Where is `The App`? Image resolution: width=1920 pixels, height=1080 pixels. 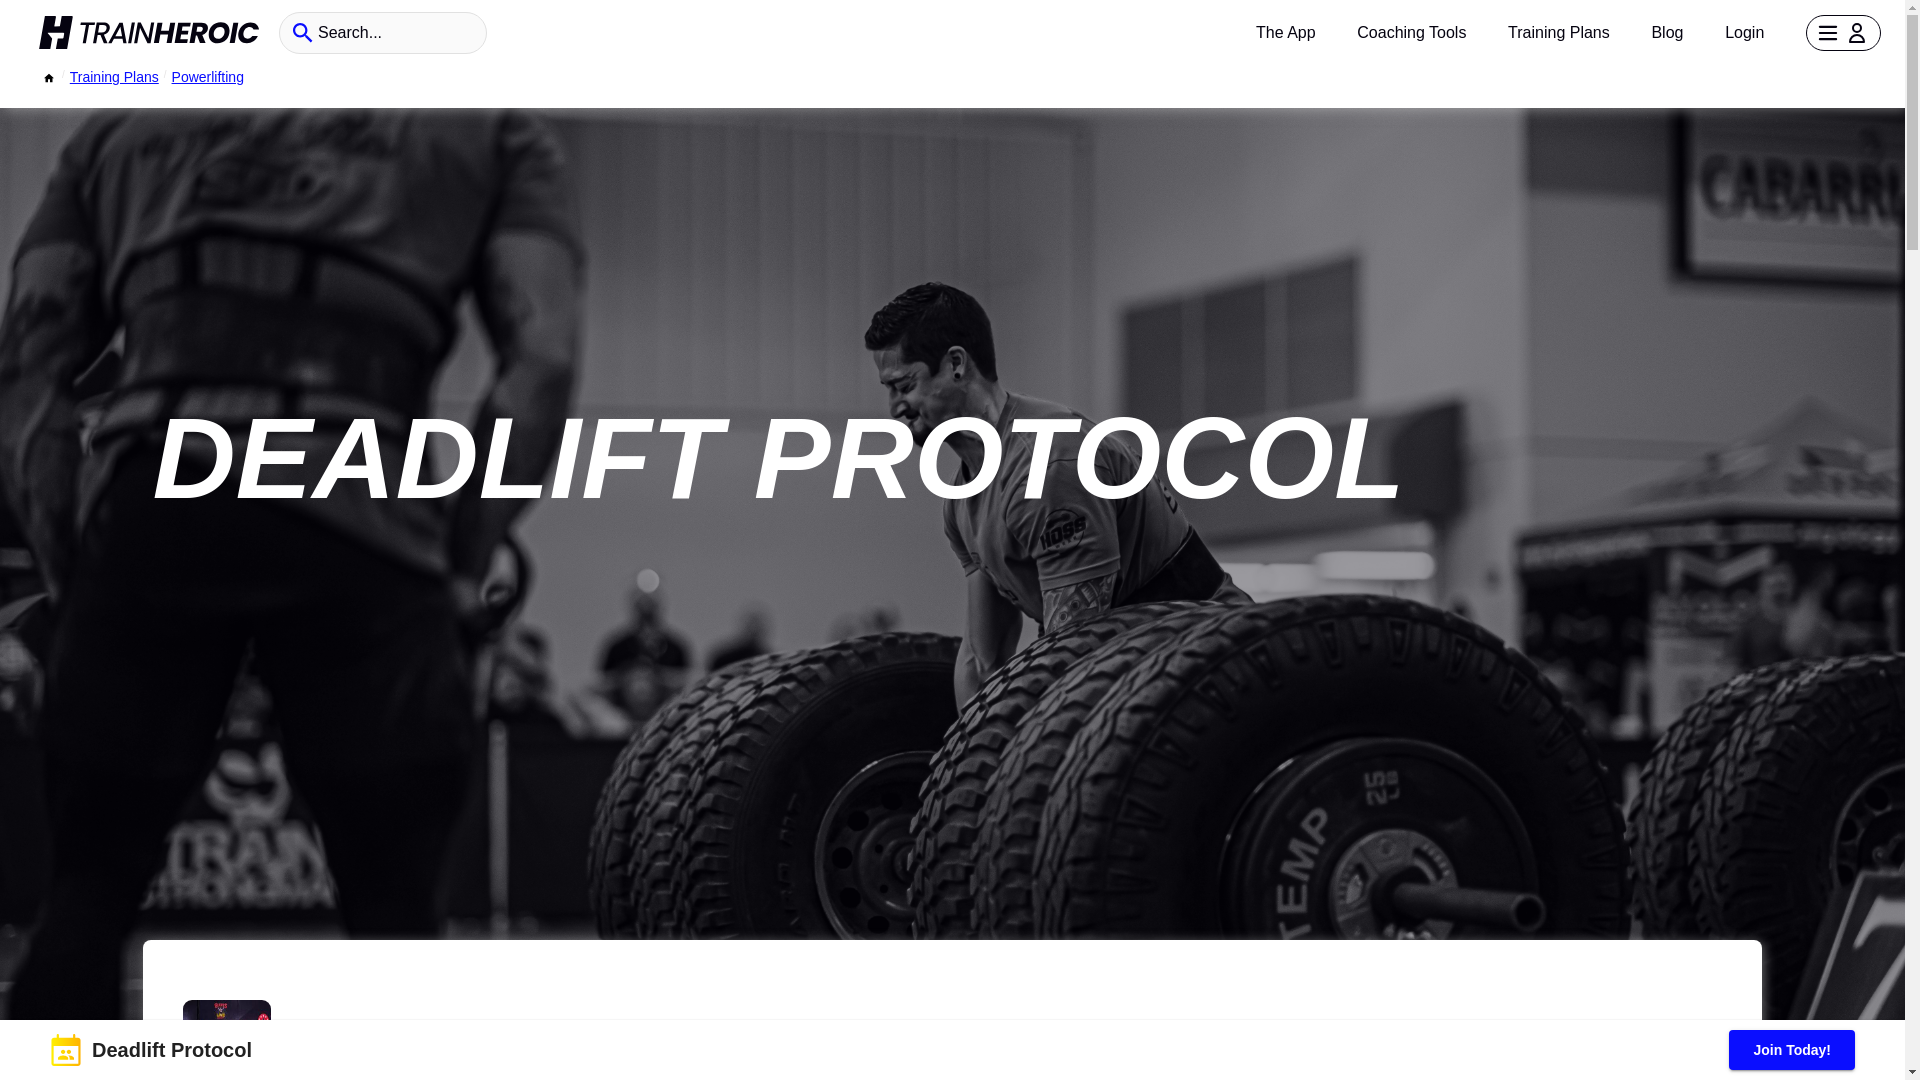 The App is located at coordinates (1285, 32).